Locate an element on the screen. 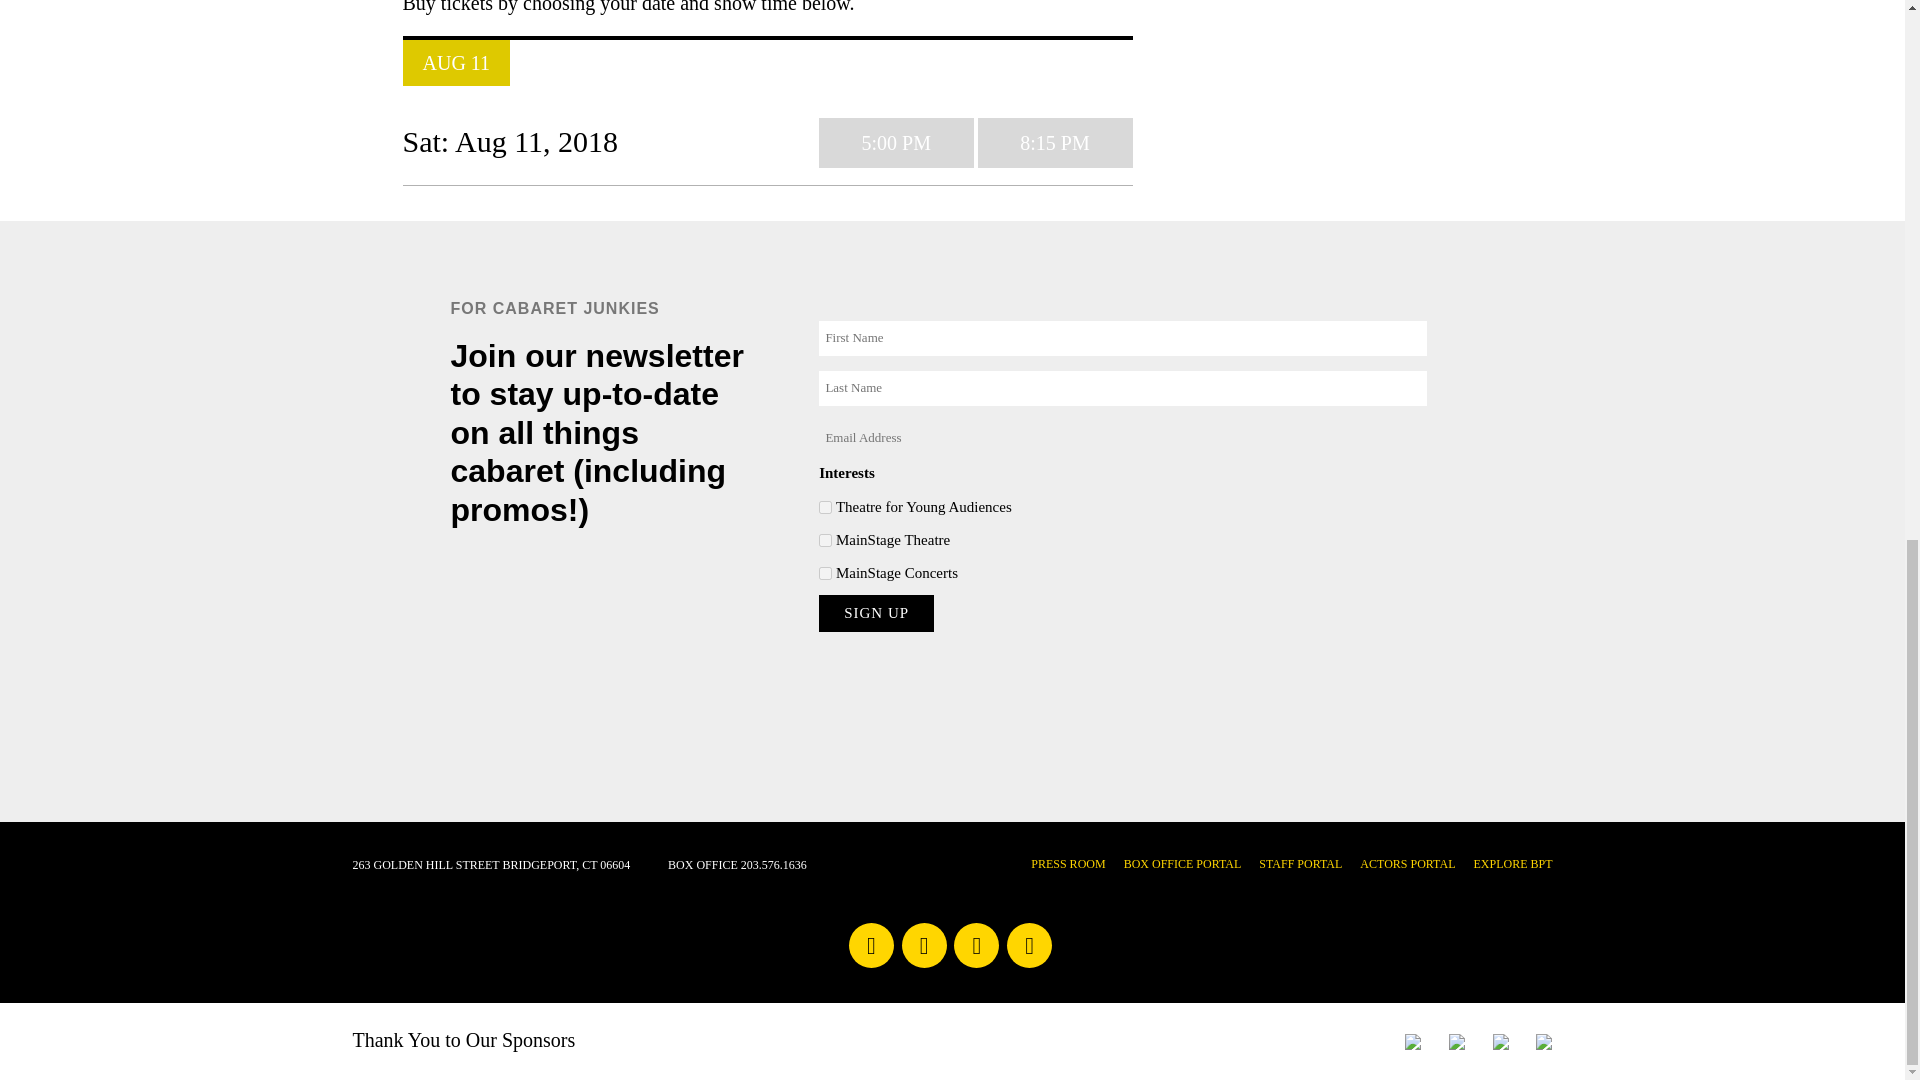  on is located at coordinates (825, 540).